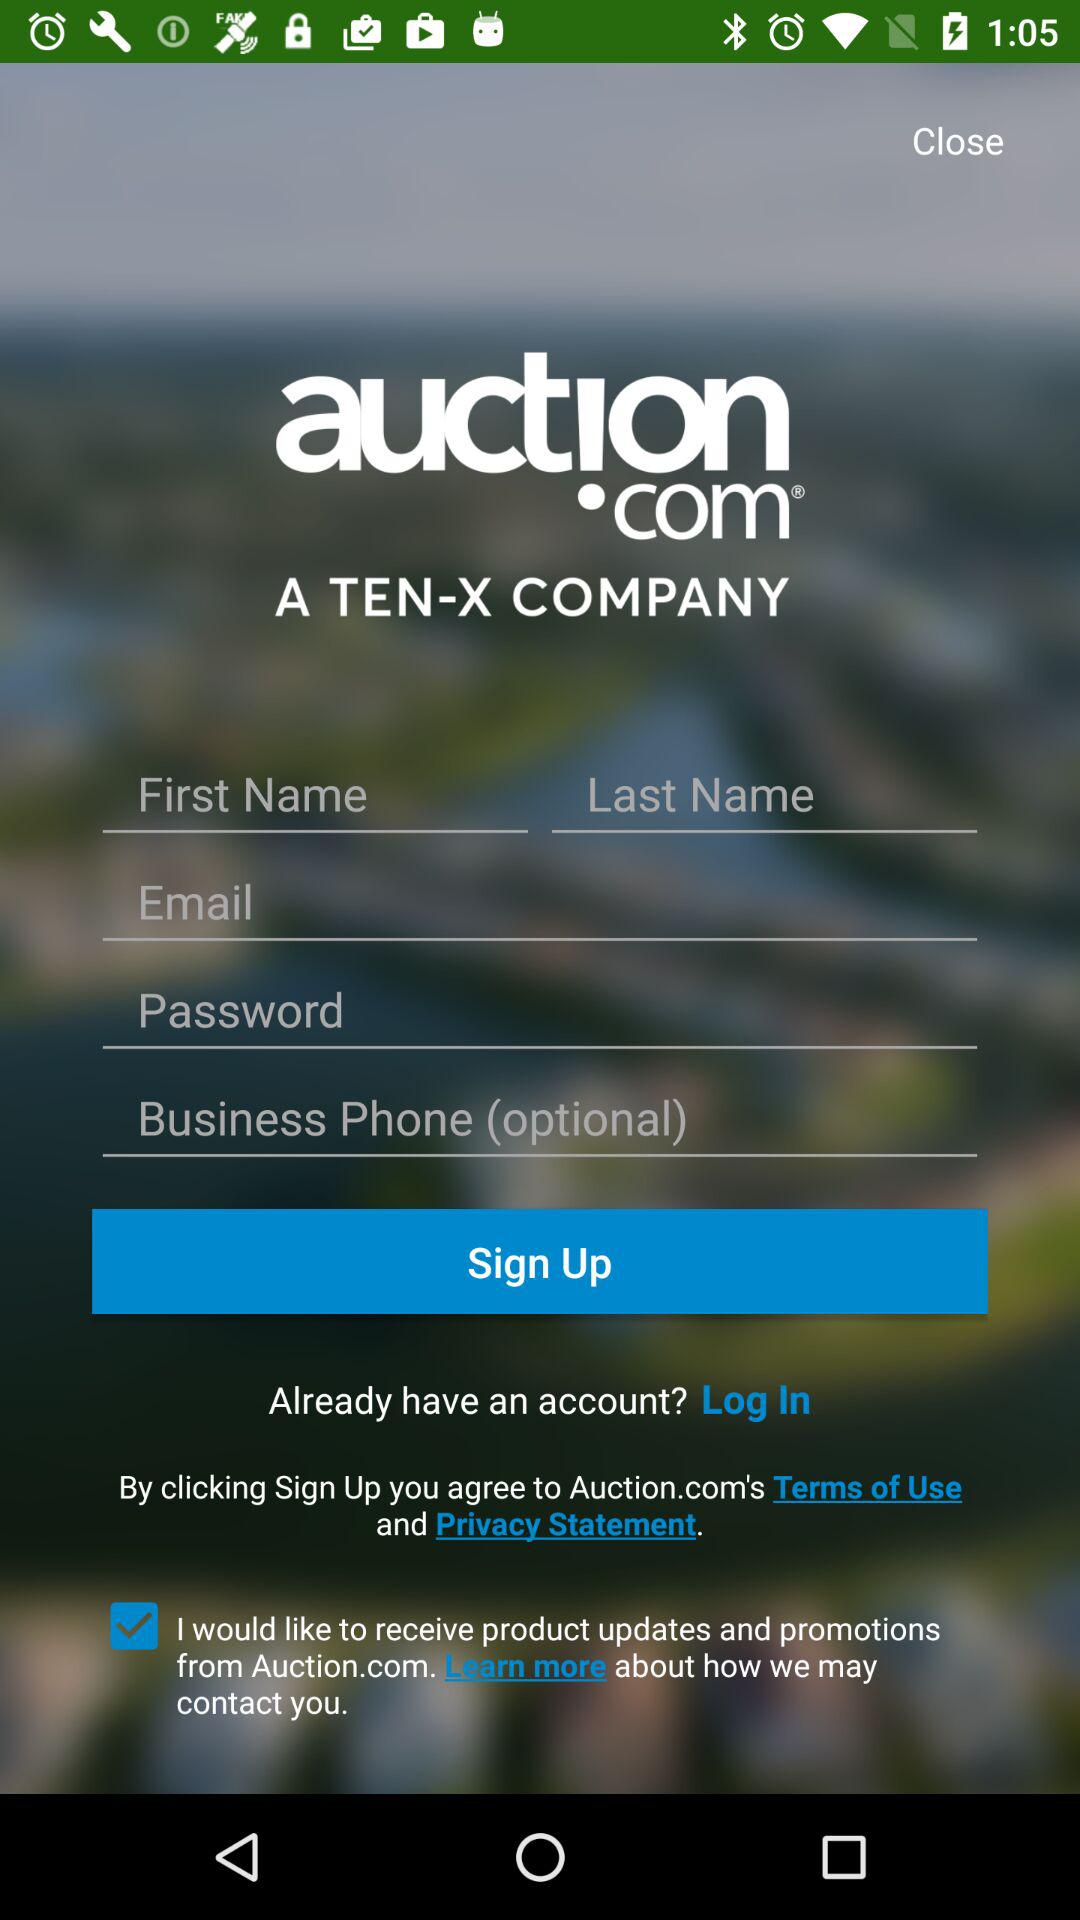 Image resolution: width=1080 pixels, height=1920 pixels. Describe the element at coordinates (756, 1398) in the screenshot. I see `launch icon above by clicking sign` at that location.